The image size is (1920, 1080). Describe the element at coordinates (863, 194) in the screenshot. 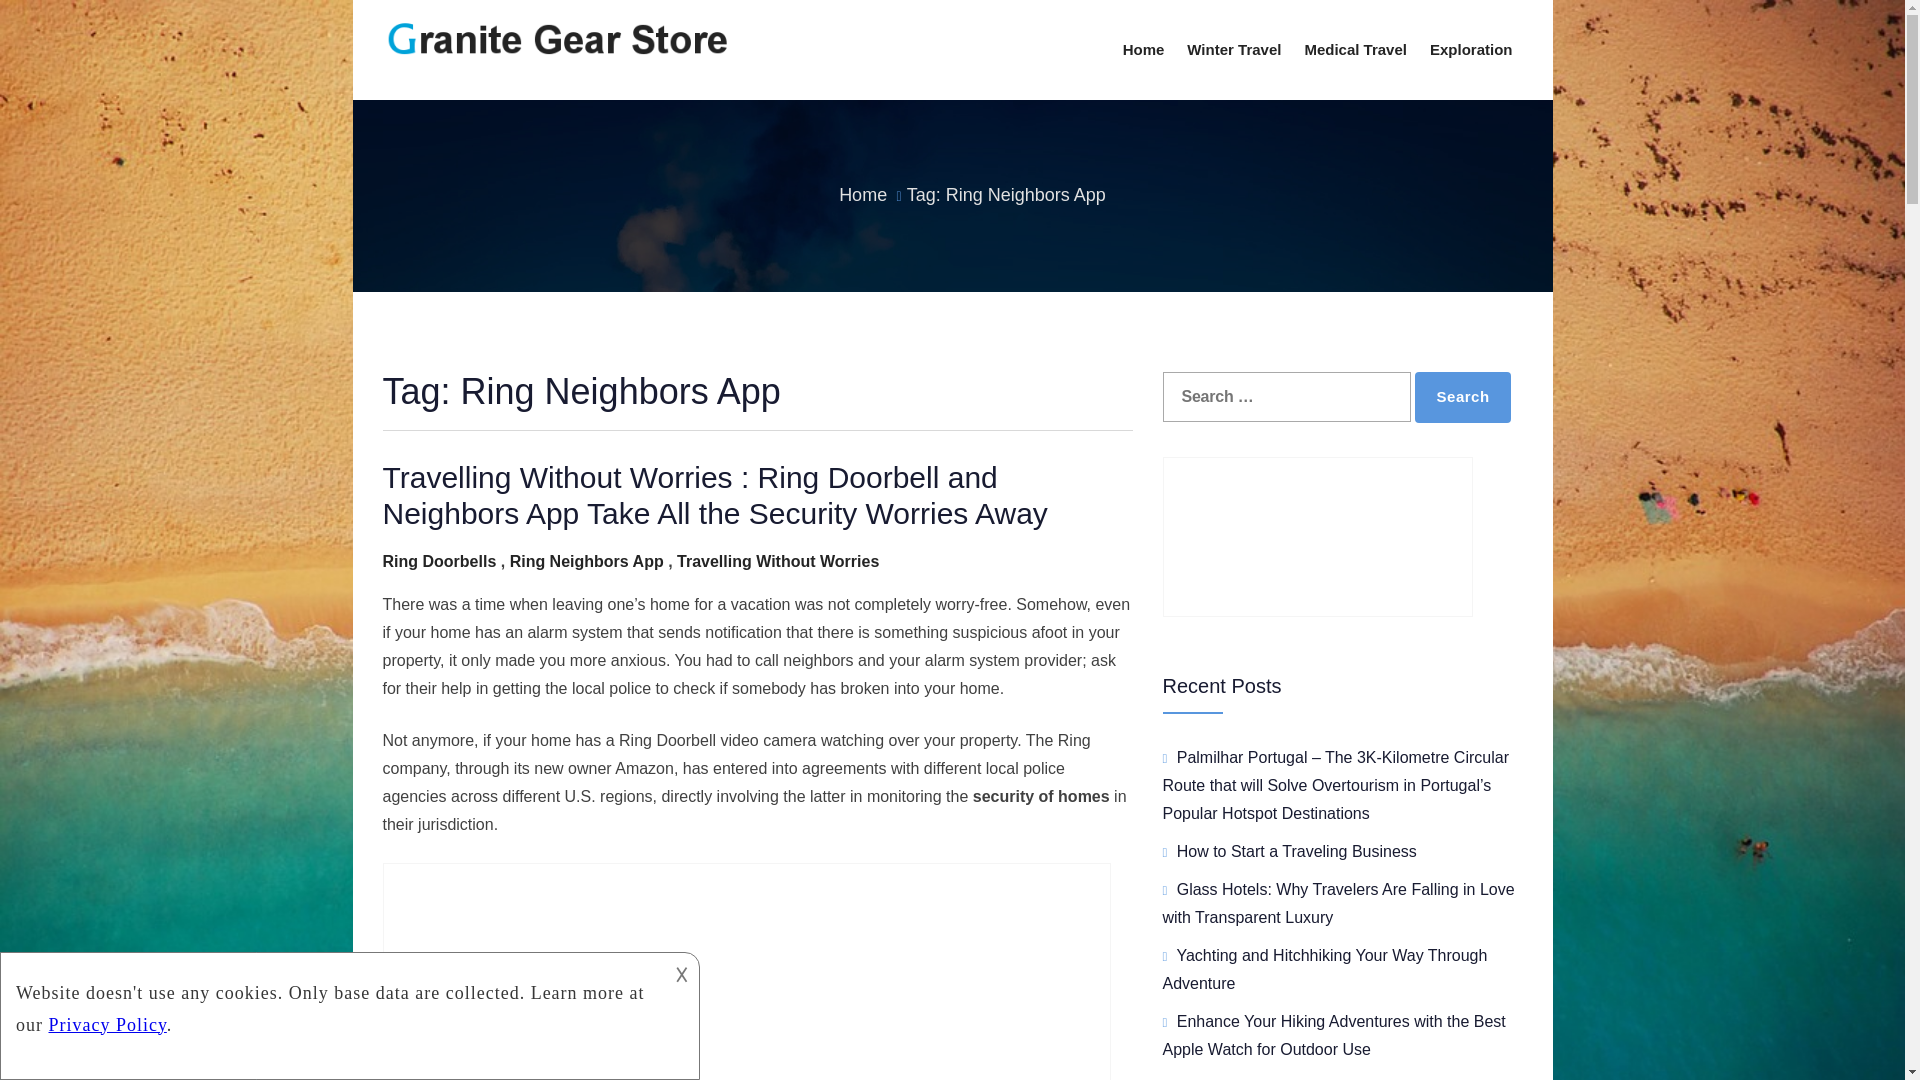

I see `Home` at that location.